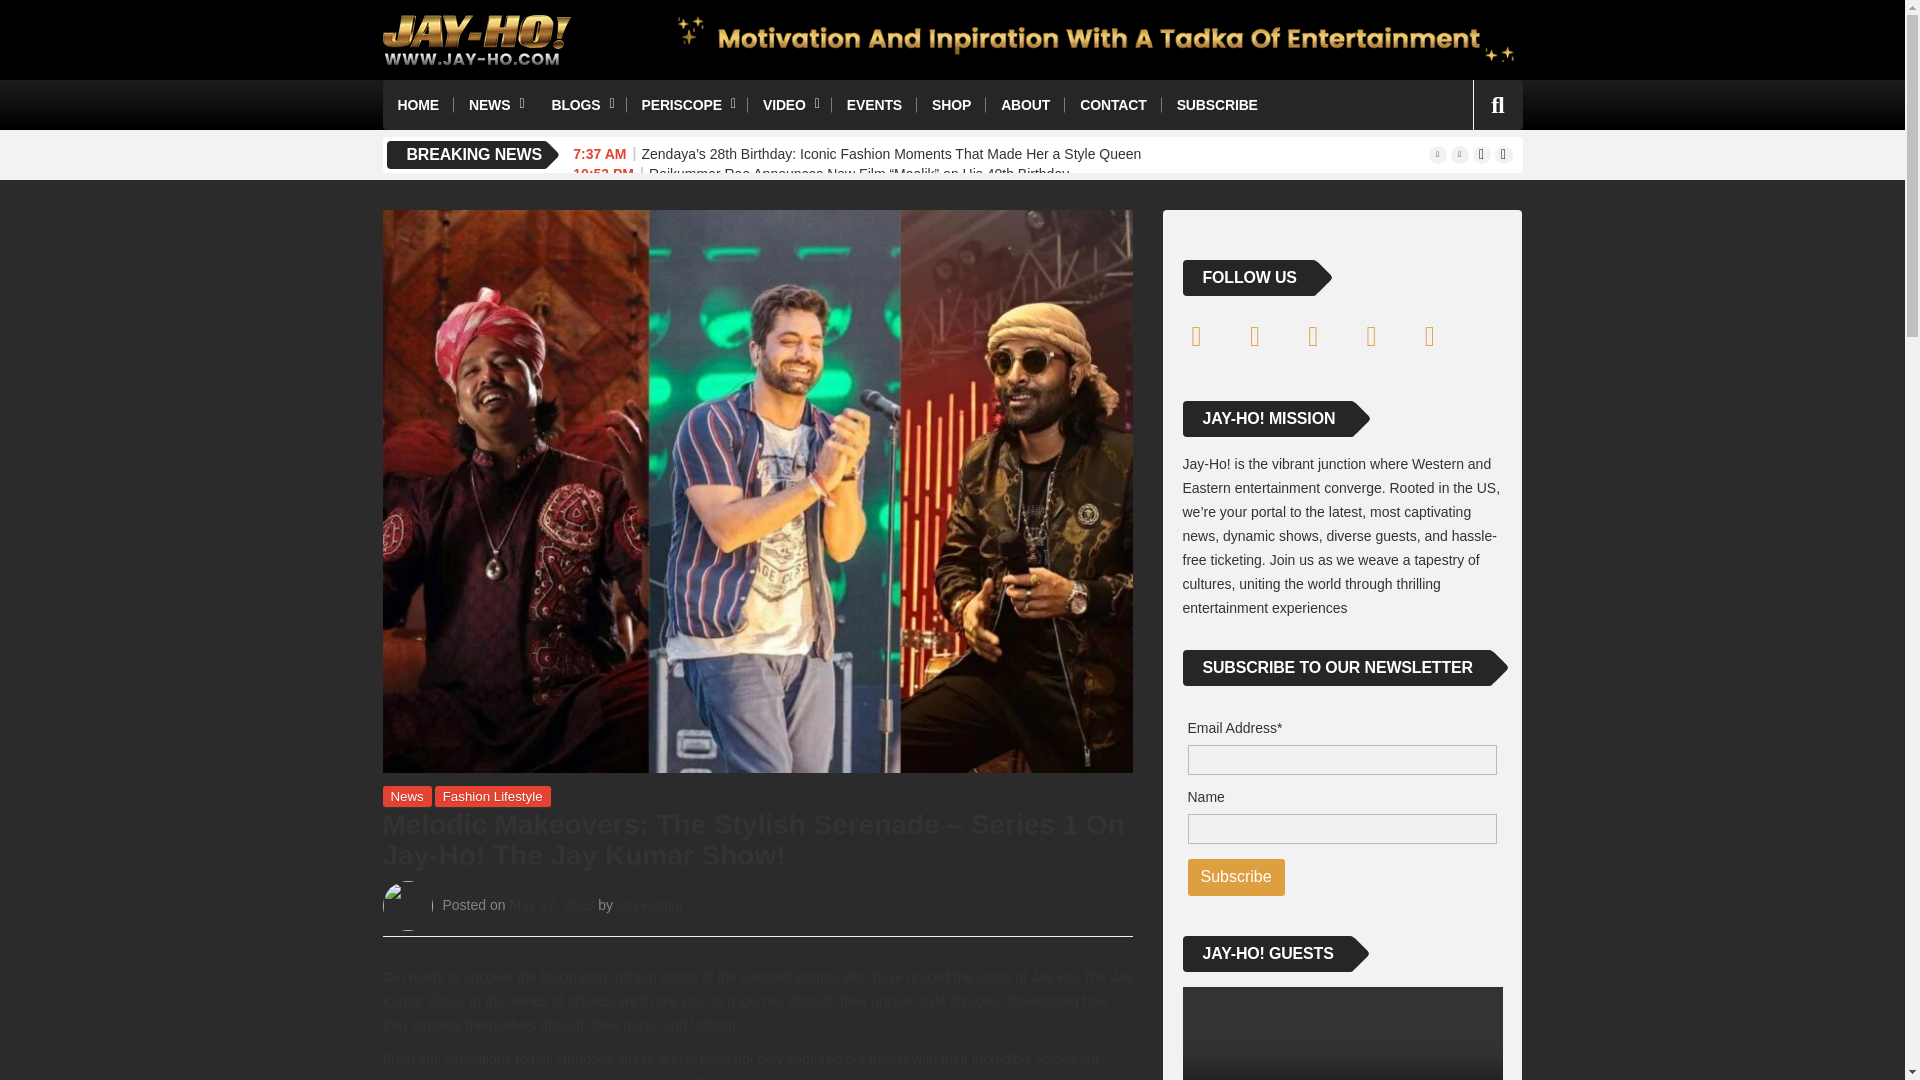 The width and height of the screenshot is (1920, 1080). I want to click on BLOGS, so click(580, 104).